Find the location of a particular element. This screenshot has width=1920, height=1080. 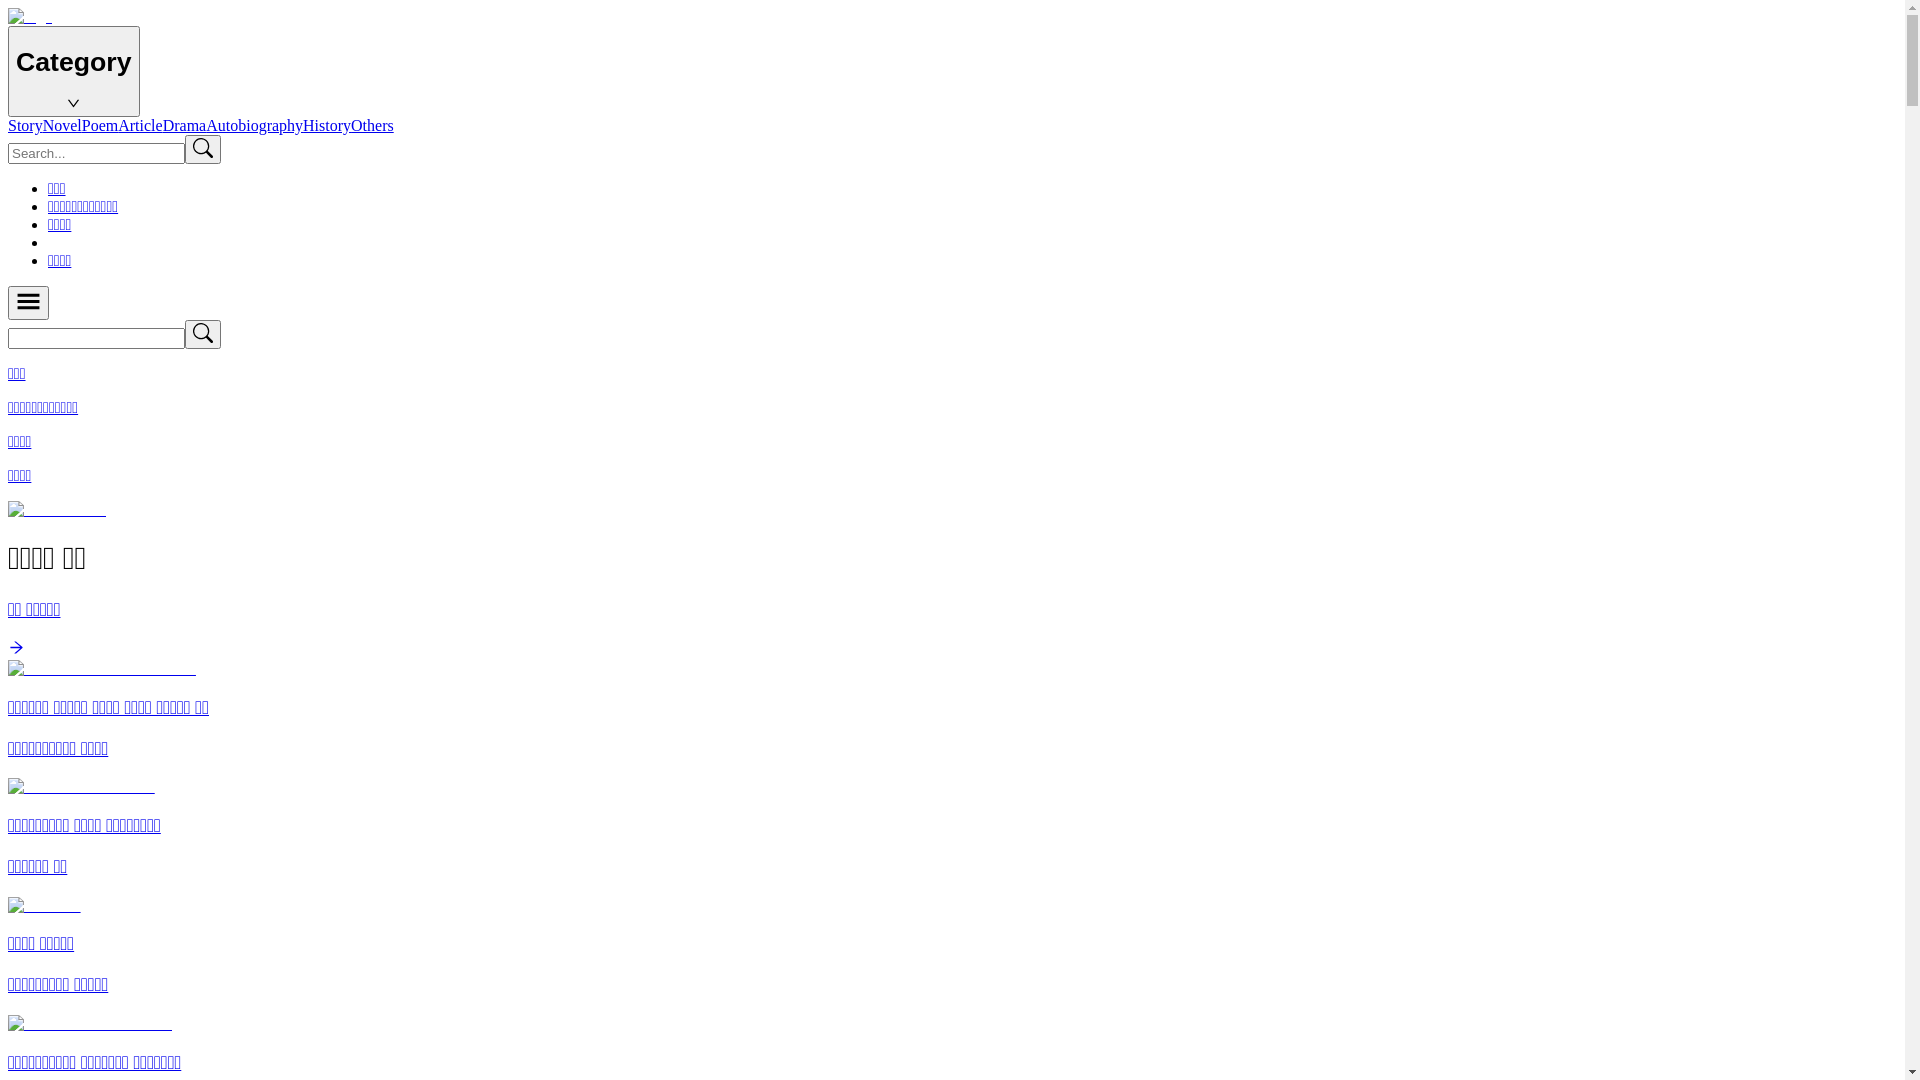

Article is located at coordinates (140, 126).